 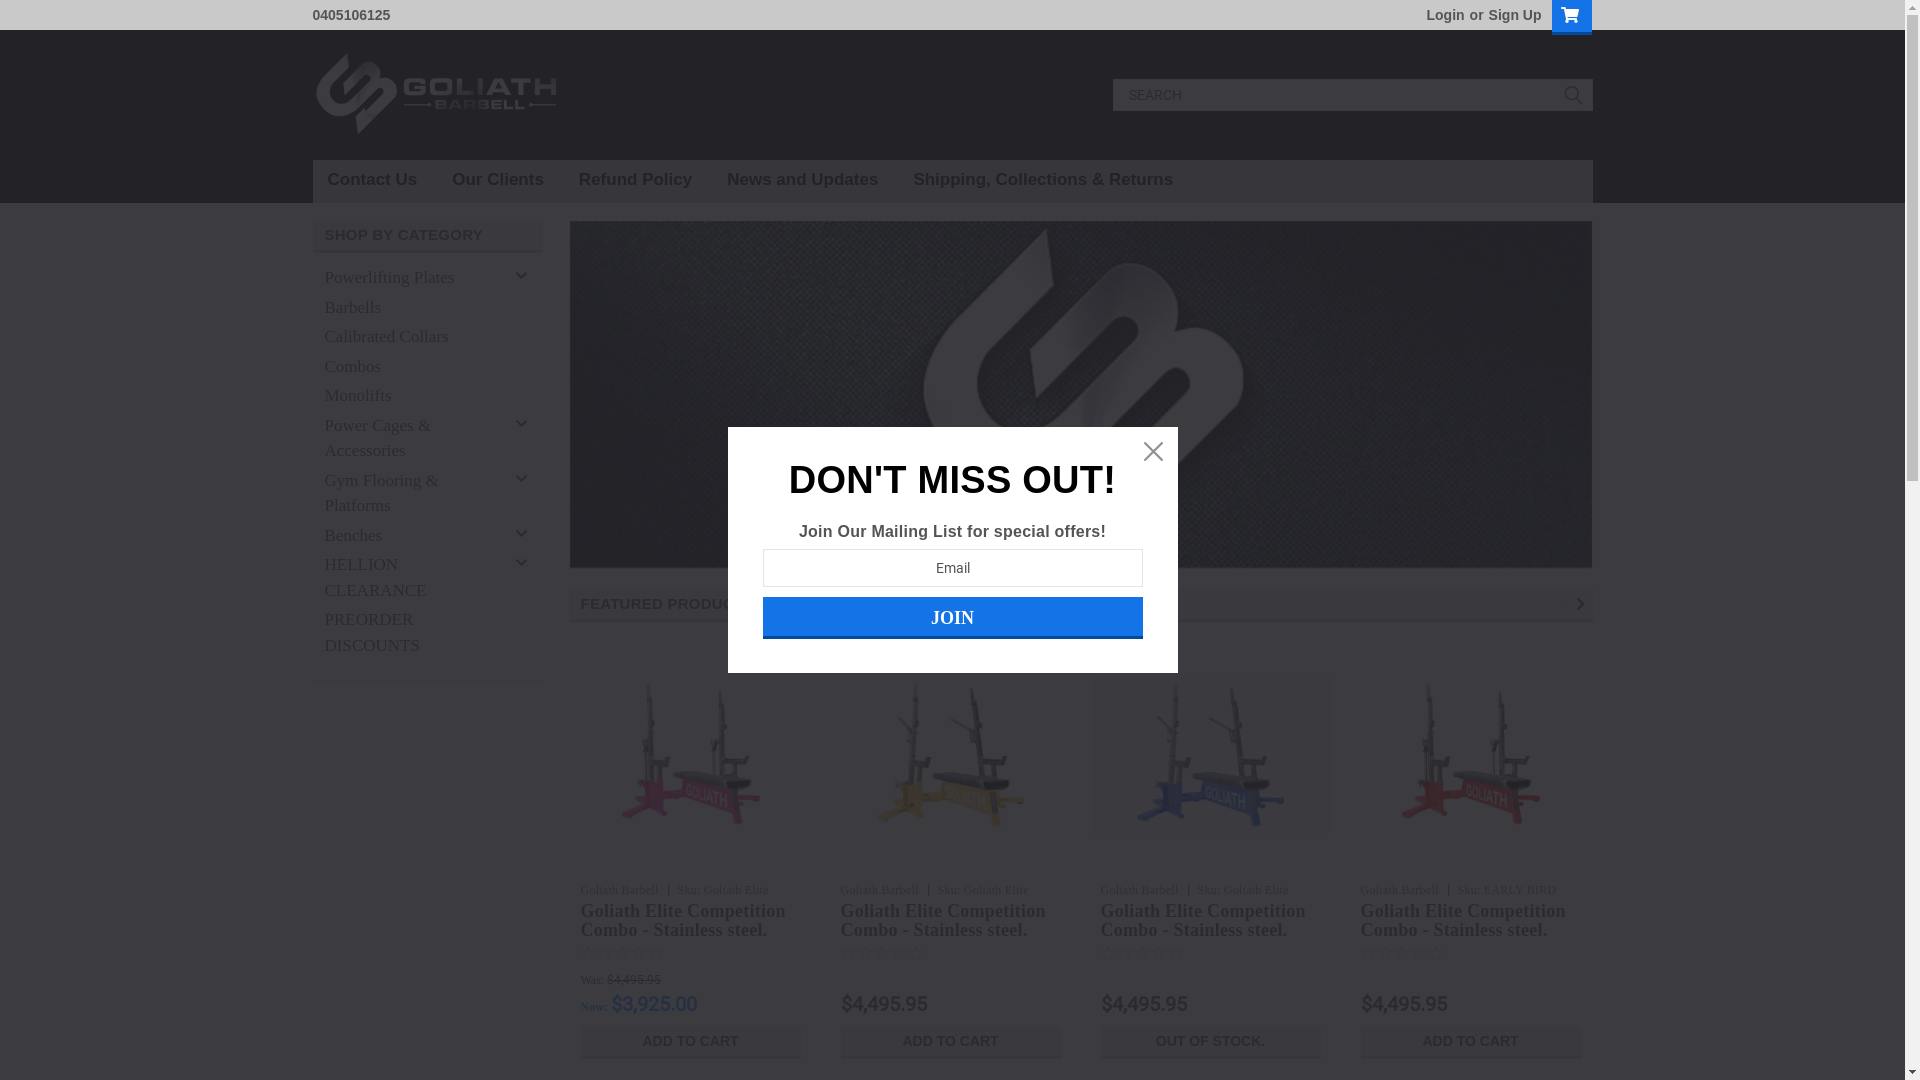 I want to click on OUT OF STOCK., so click(x=1210, y=1042).